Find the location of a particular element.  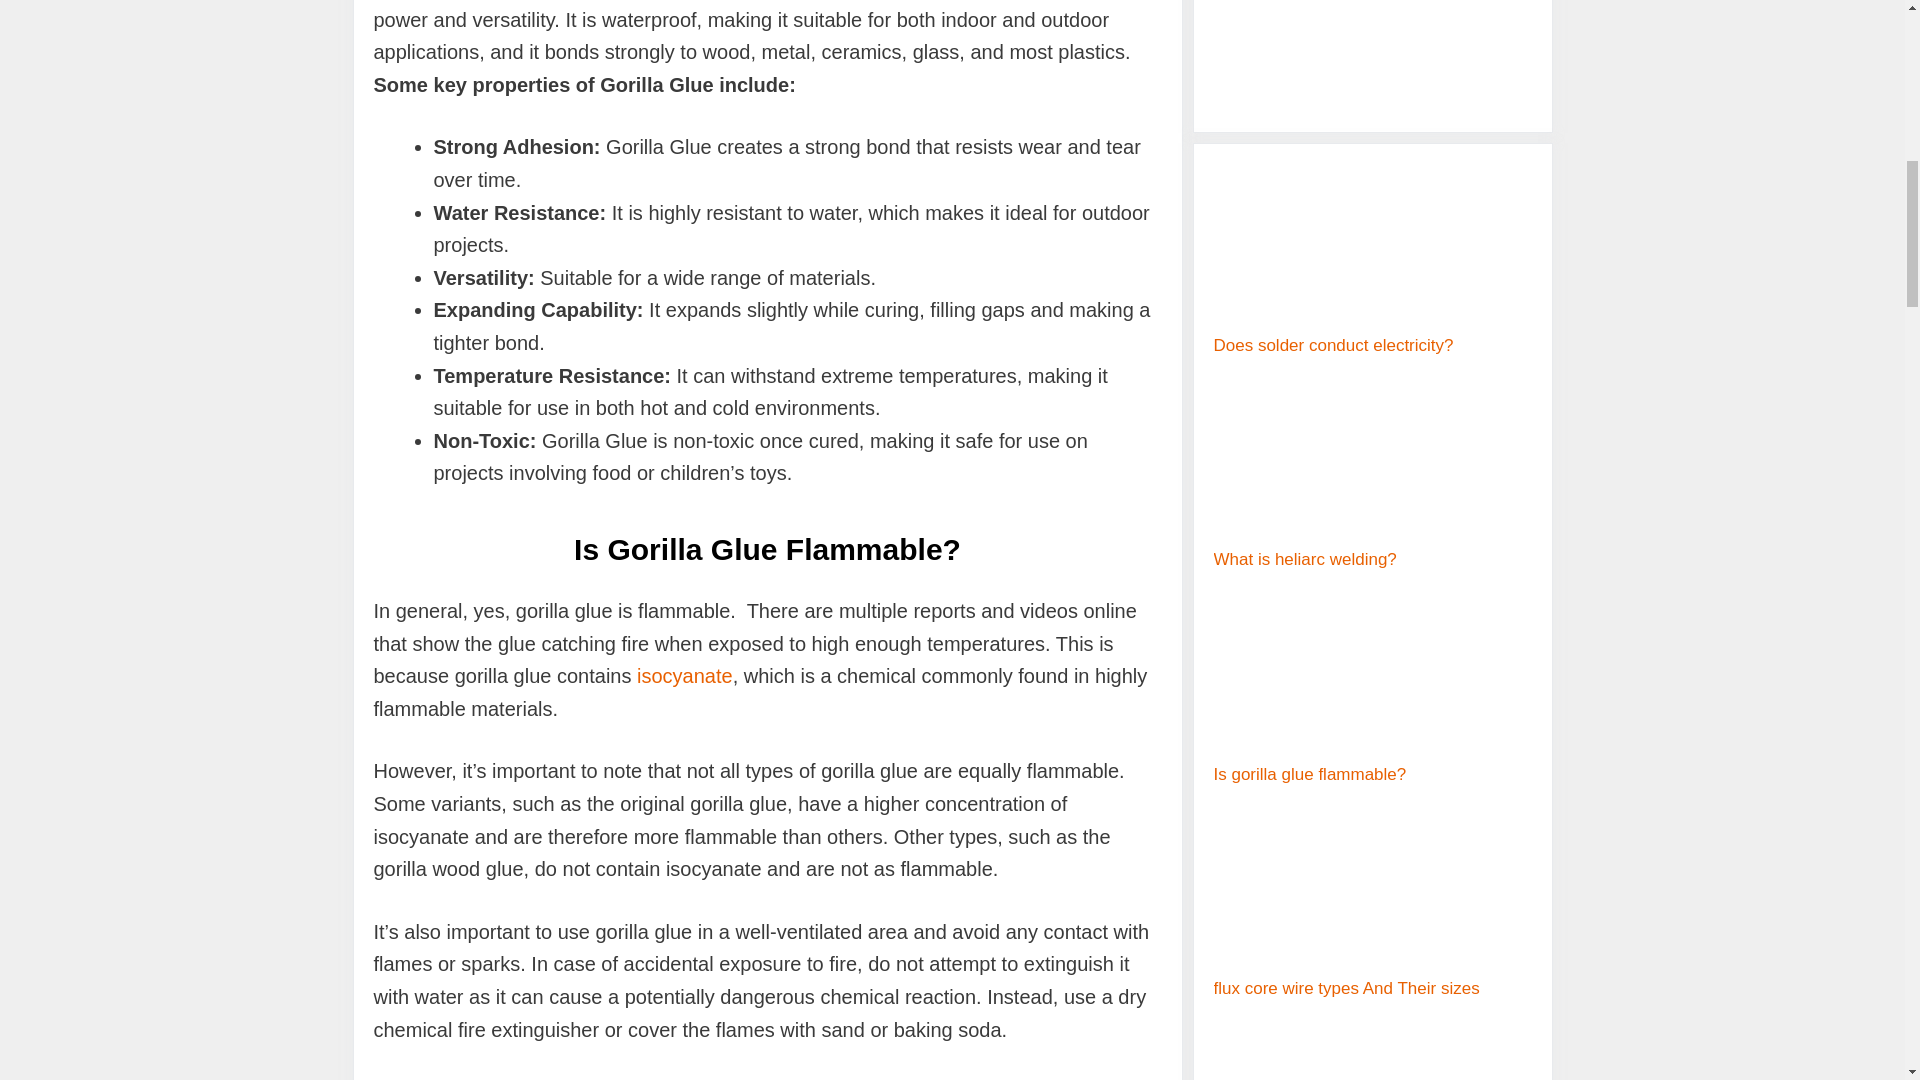

Is gorilla glue flammable? is located at coordinates (1310, 774).